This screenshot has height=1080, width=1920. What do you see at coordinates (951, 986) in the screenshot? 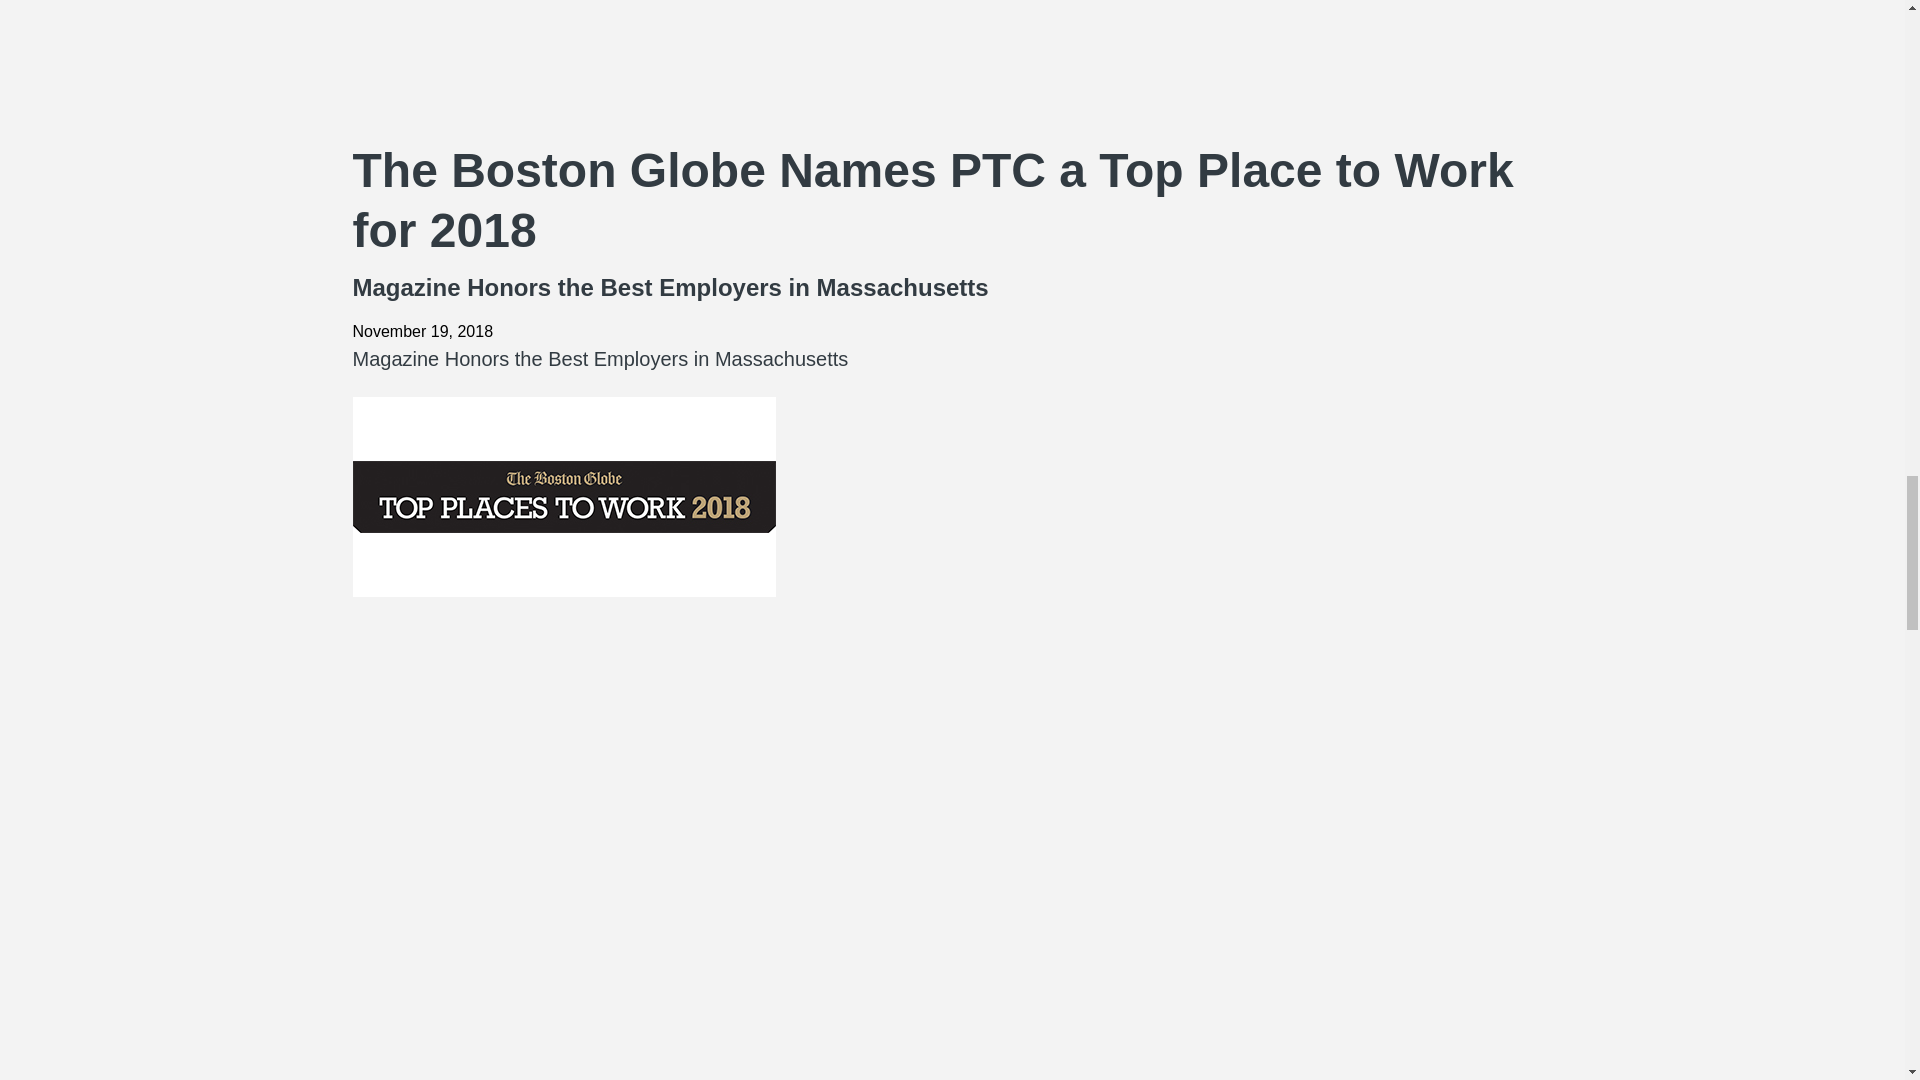
I see `linkedin` at bounding box center [951, 986].